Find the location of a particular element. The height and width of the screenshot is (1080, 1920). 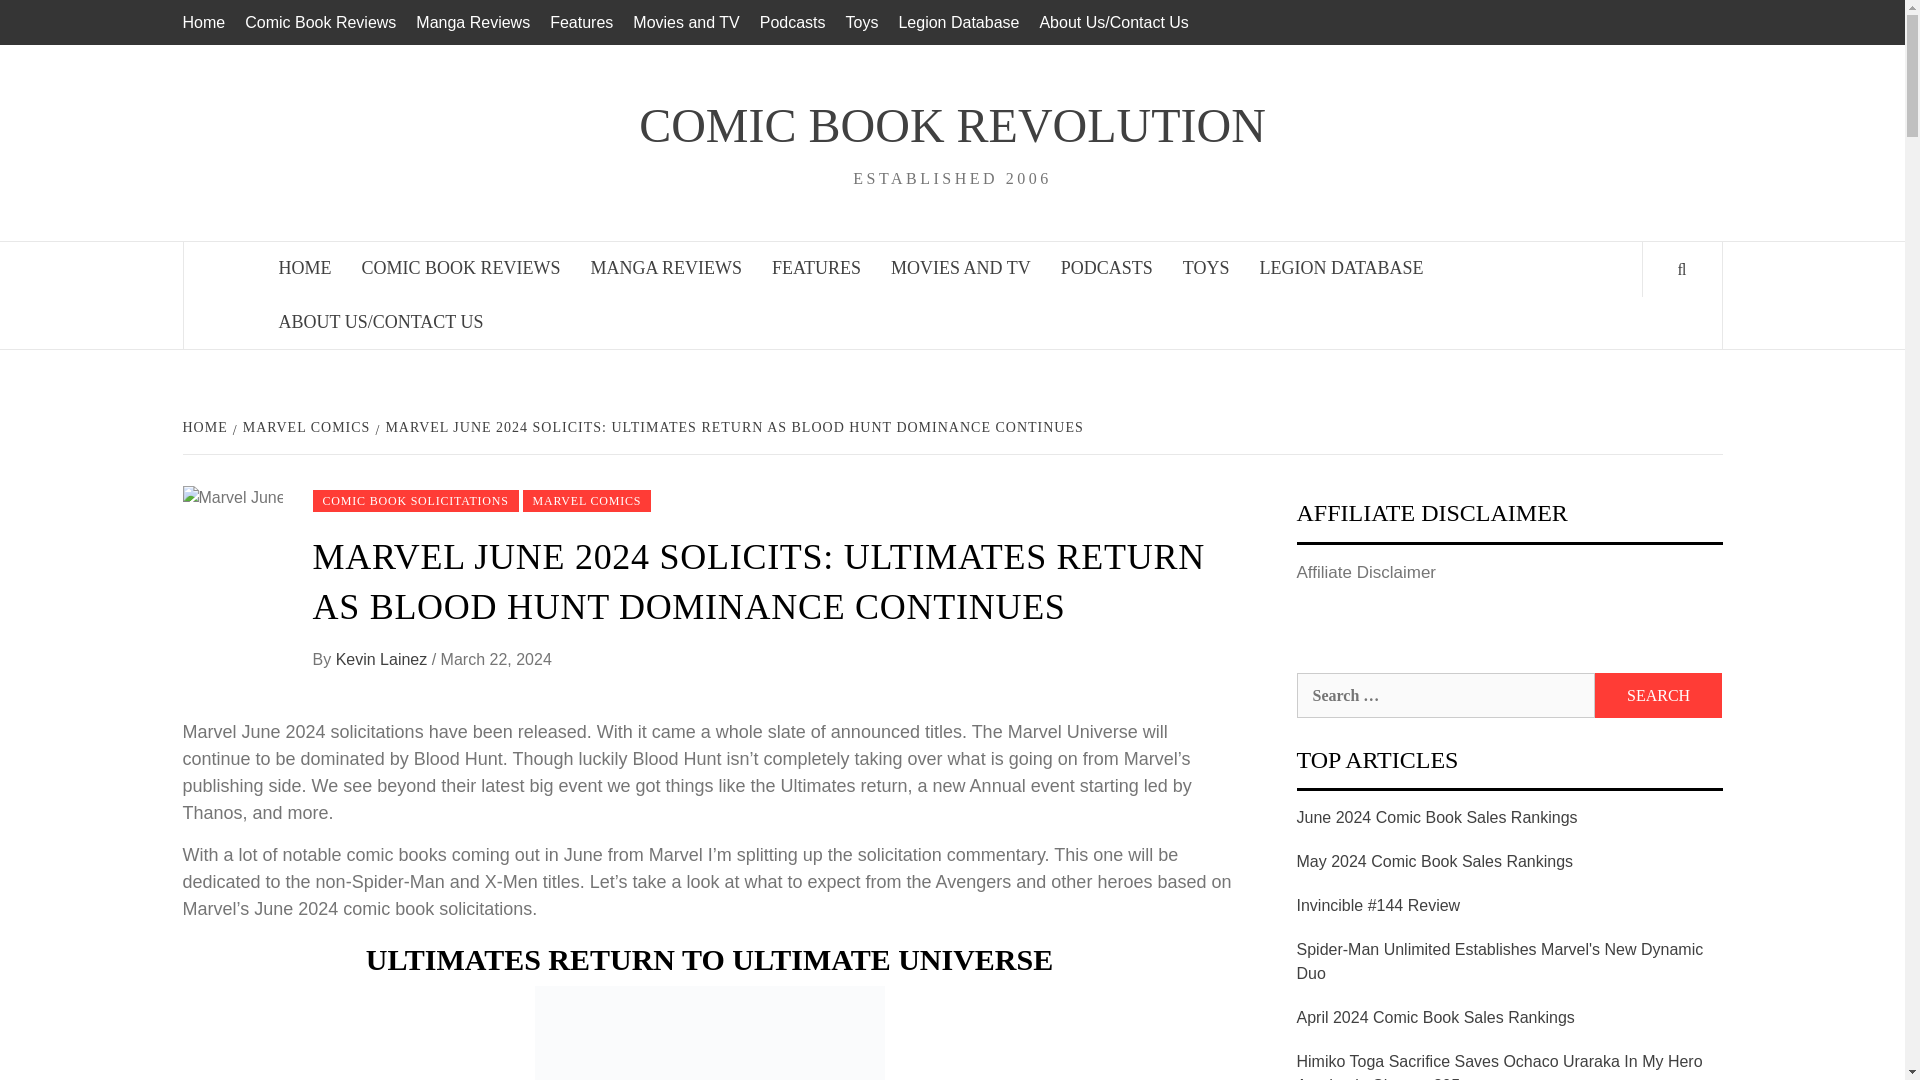

Features is located at coordinates (580, 22).